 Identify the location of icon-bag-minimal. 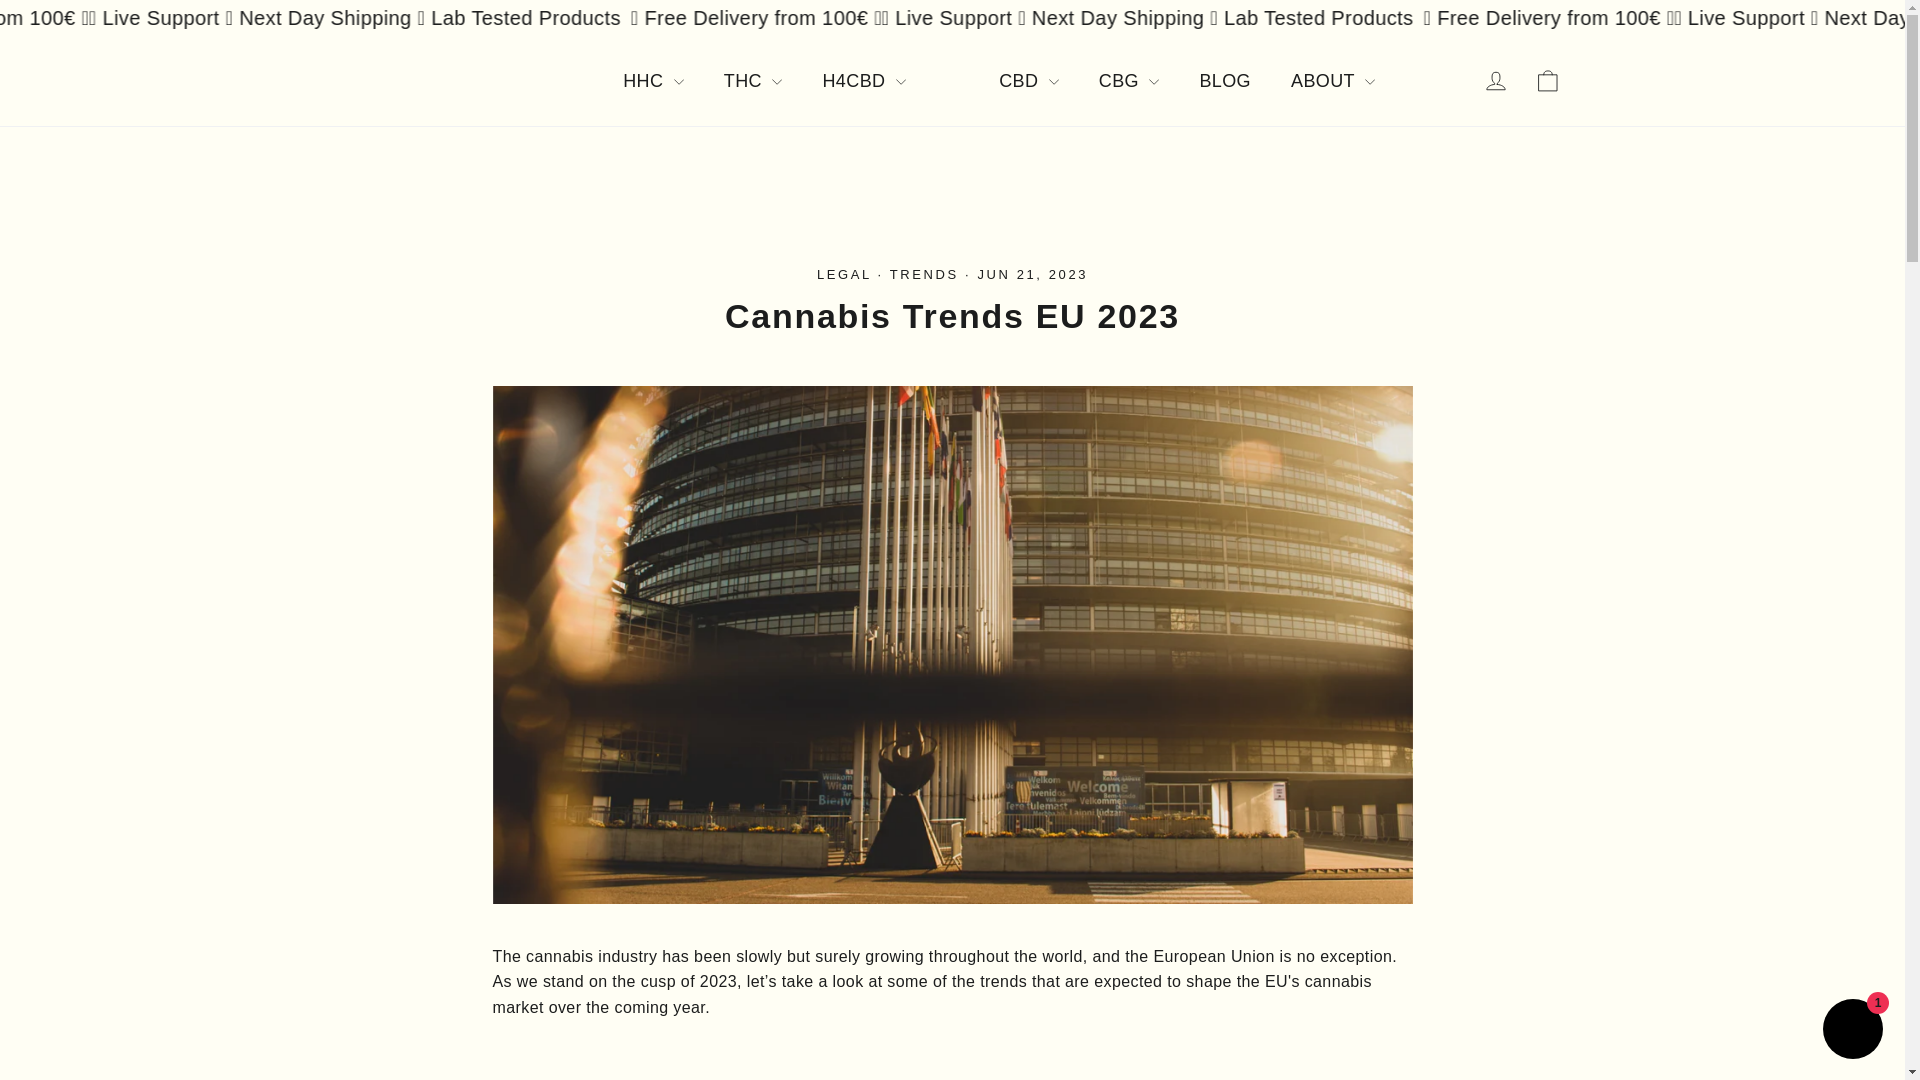
(1548, 80).